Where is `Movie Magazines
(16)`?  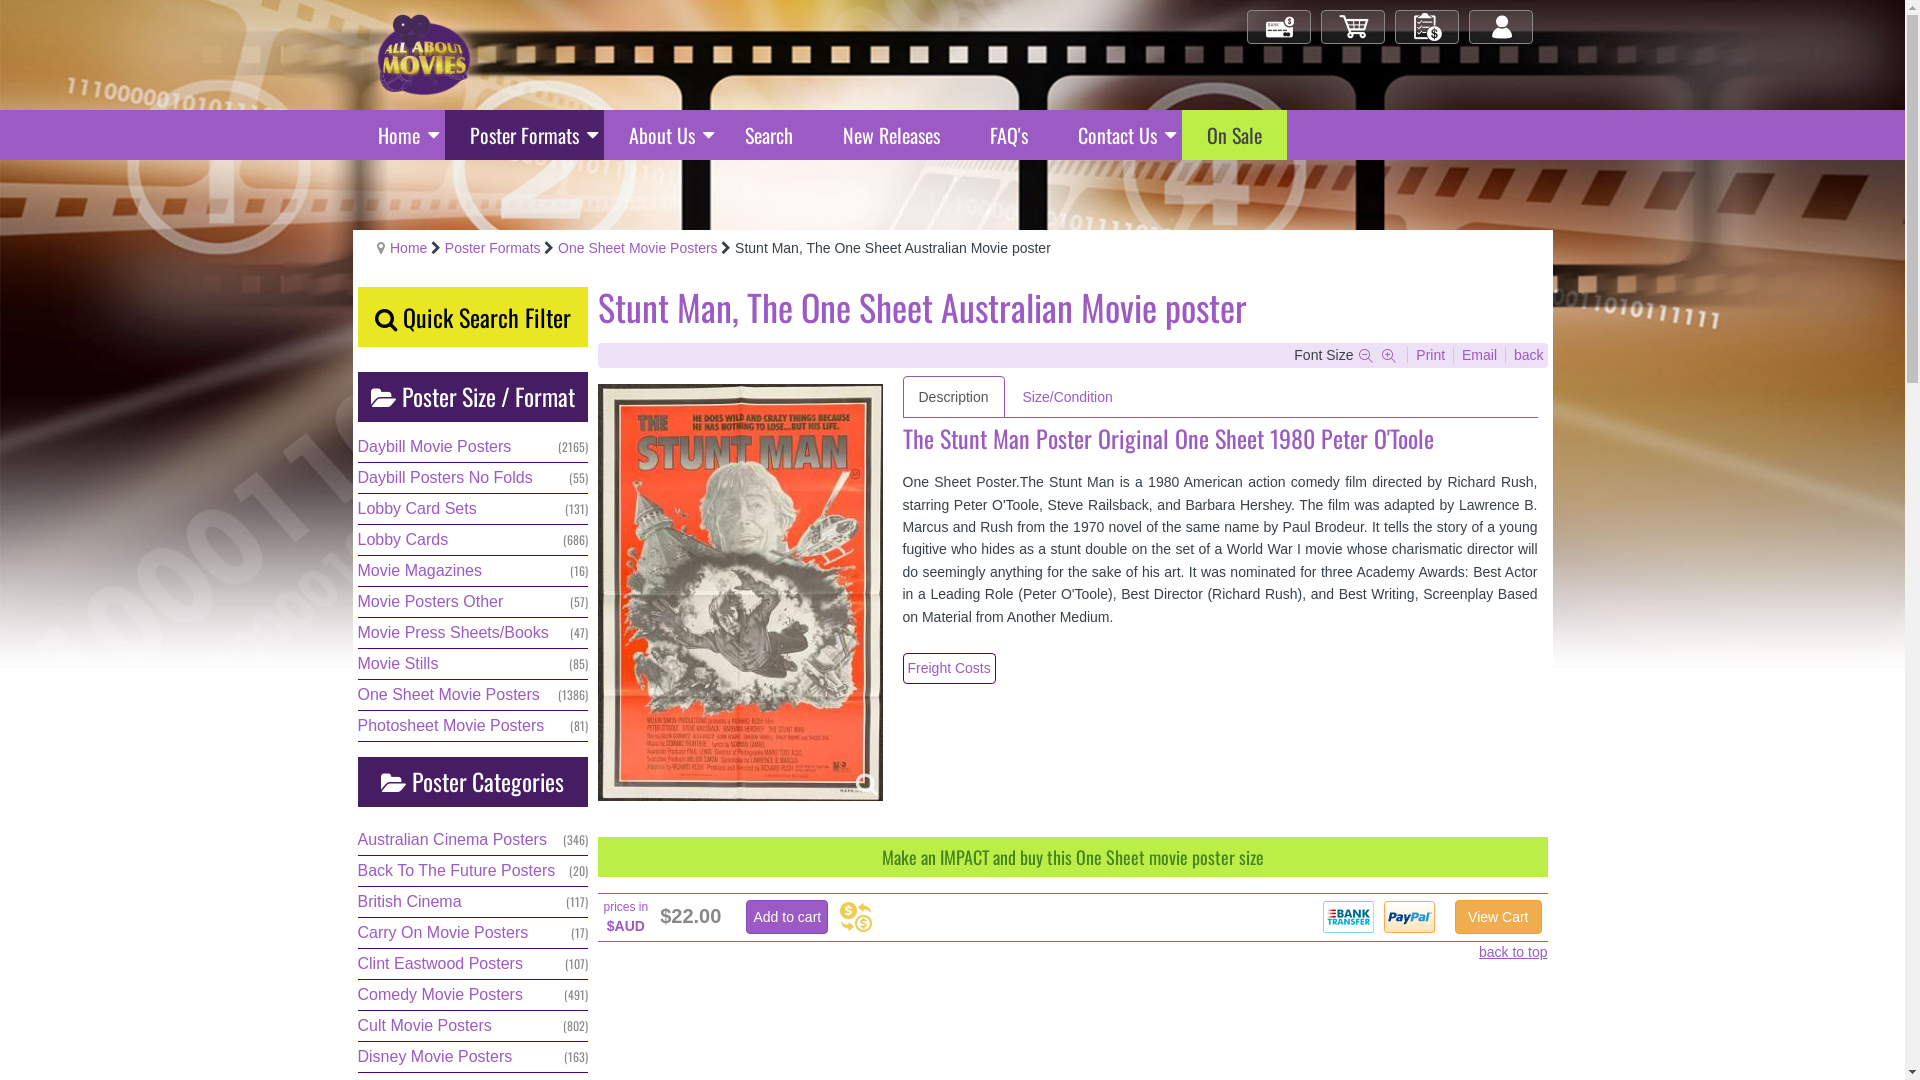 Movie Magazines
(16) is located at coordinates (473, 571).